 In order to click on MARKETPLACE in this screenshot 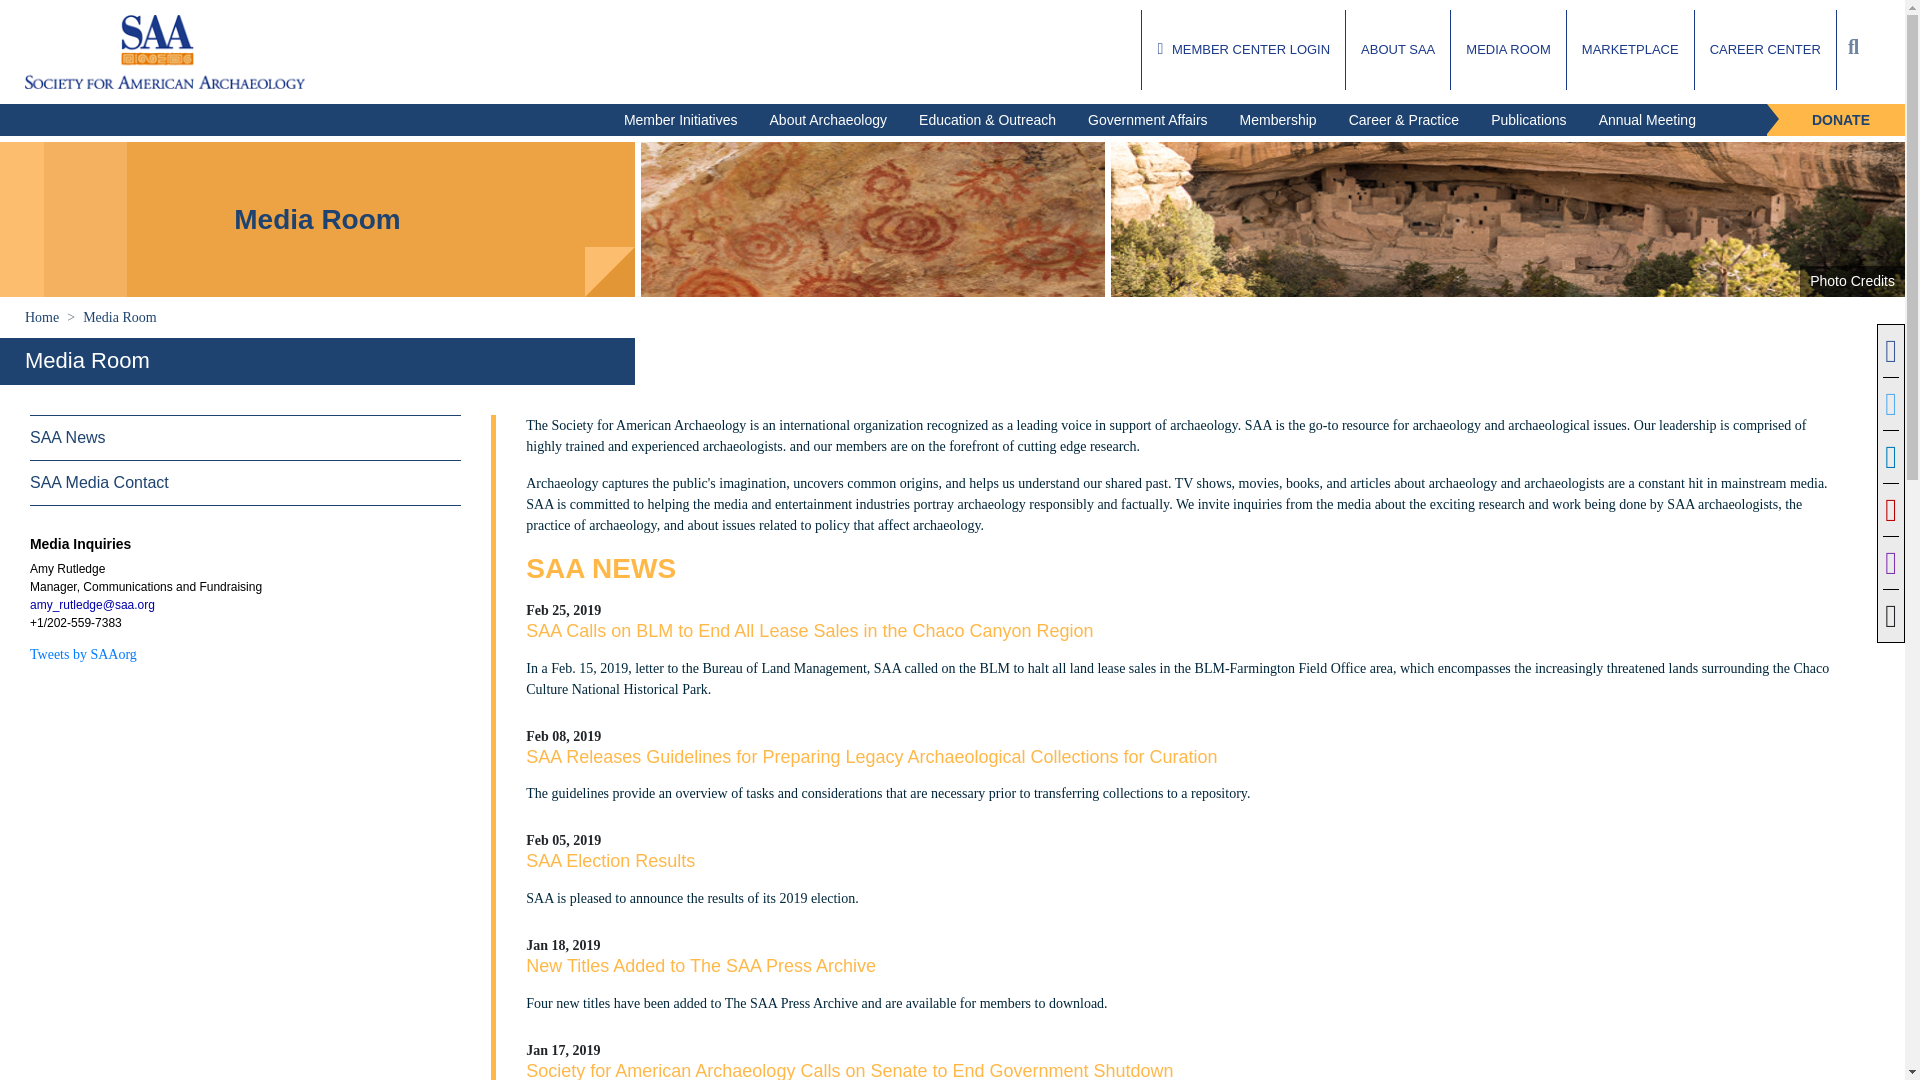, I will do `click(1630, 49)`.